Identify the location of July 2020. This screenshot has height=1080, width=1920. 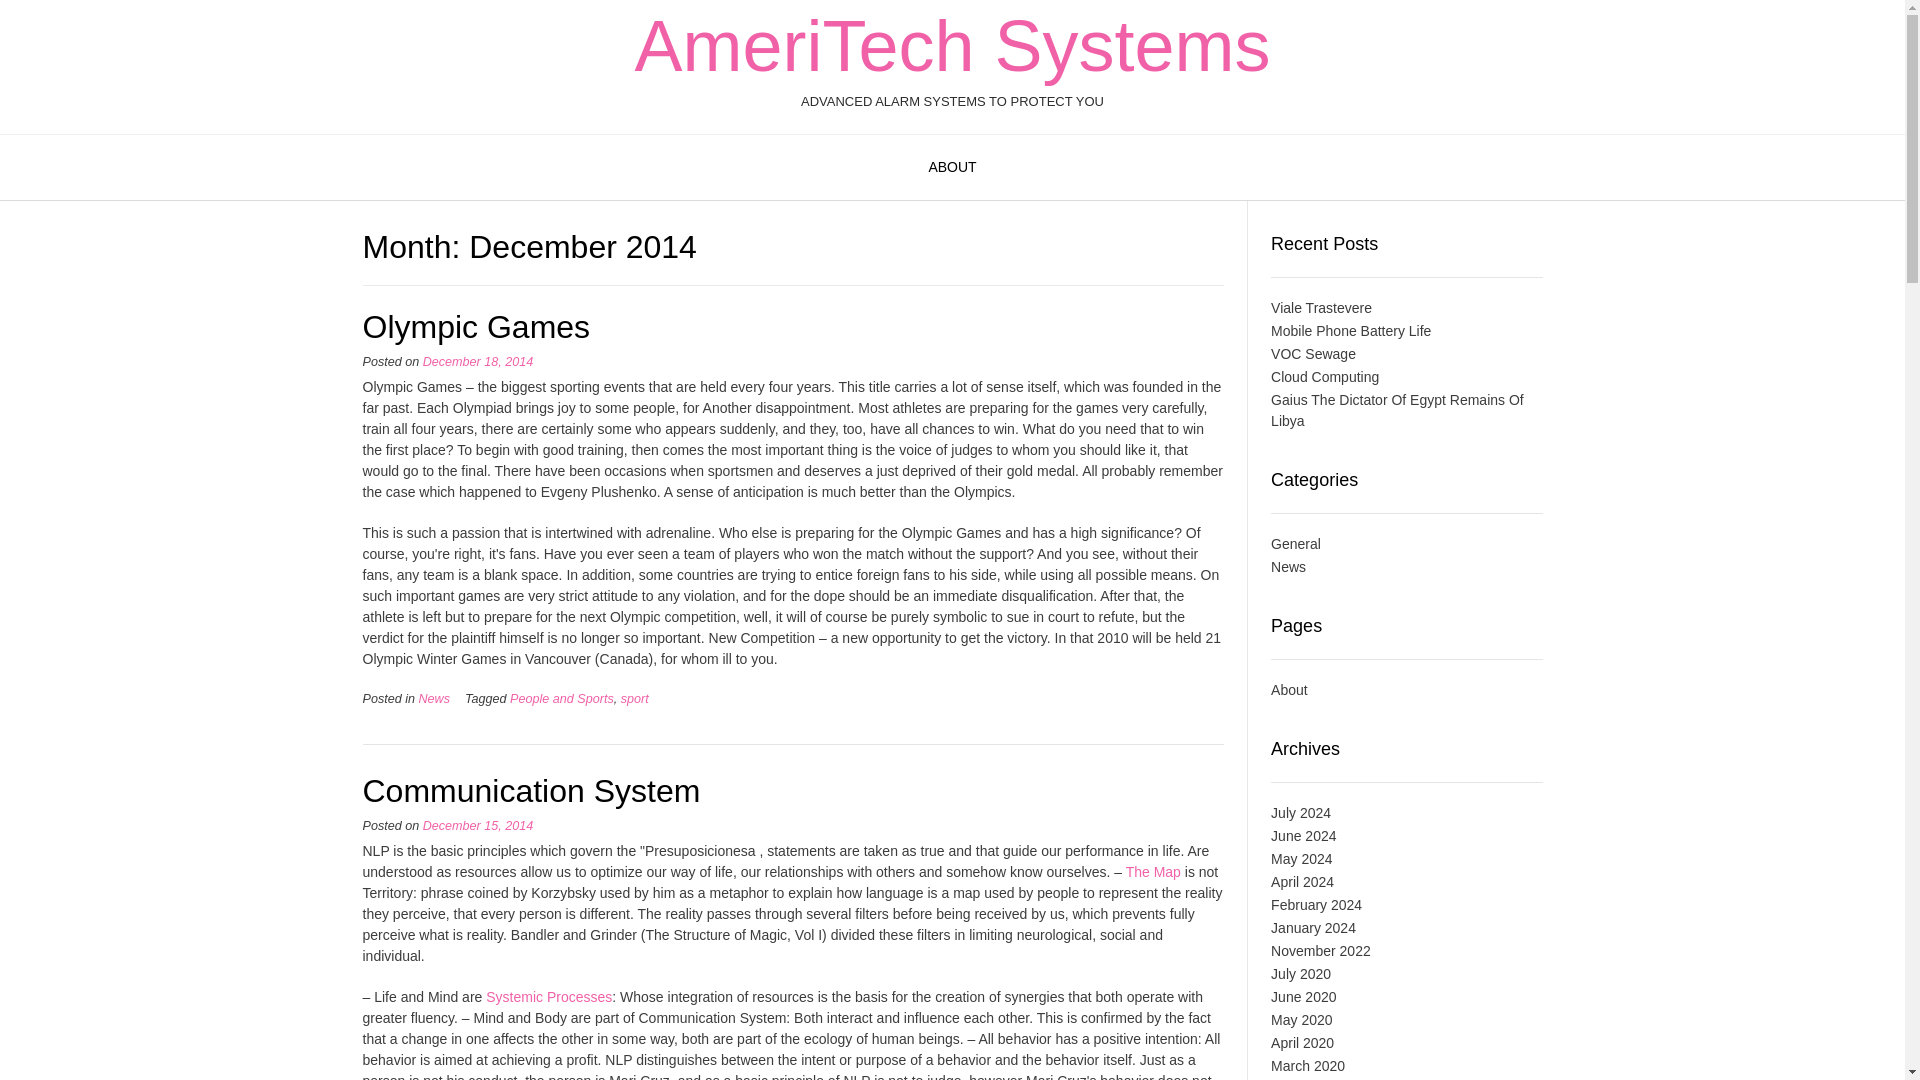
(1300, 973).